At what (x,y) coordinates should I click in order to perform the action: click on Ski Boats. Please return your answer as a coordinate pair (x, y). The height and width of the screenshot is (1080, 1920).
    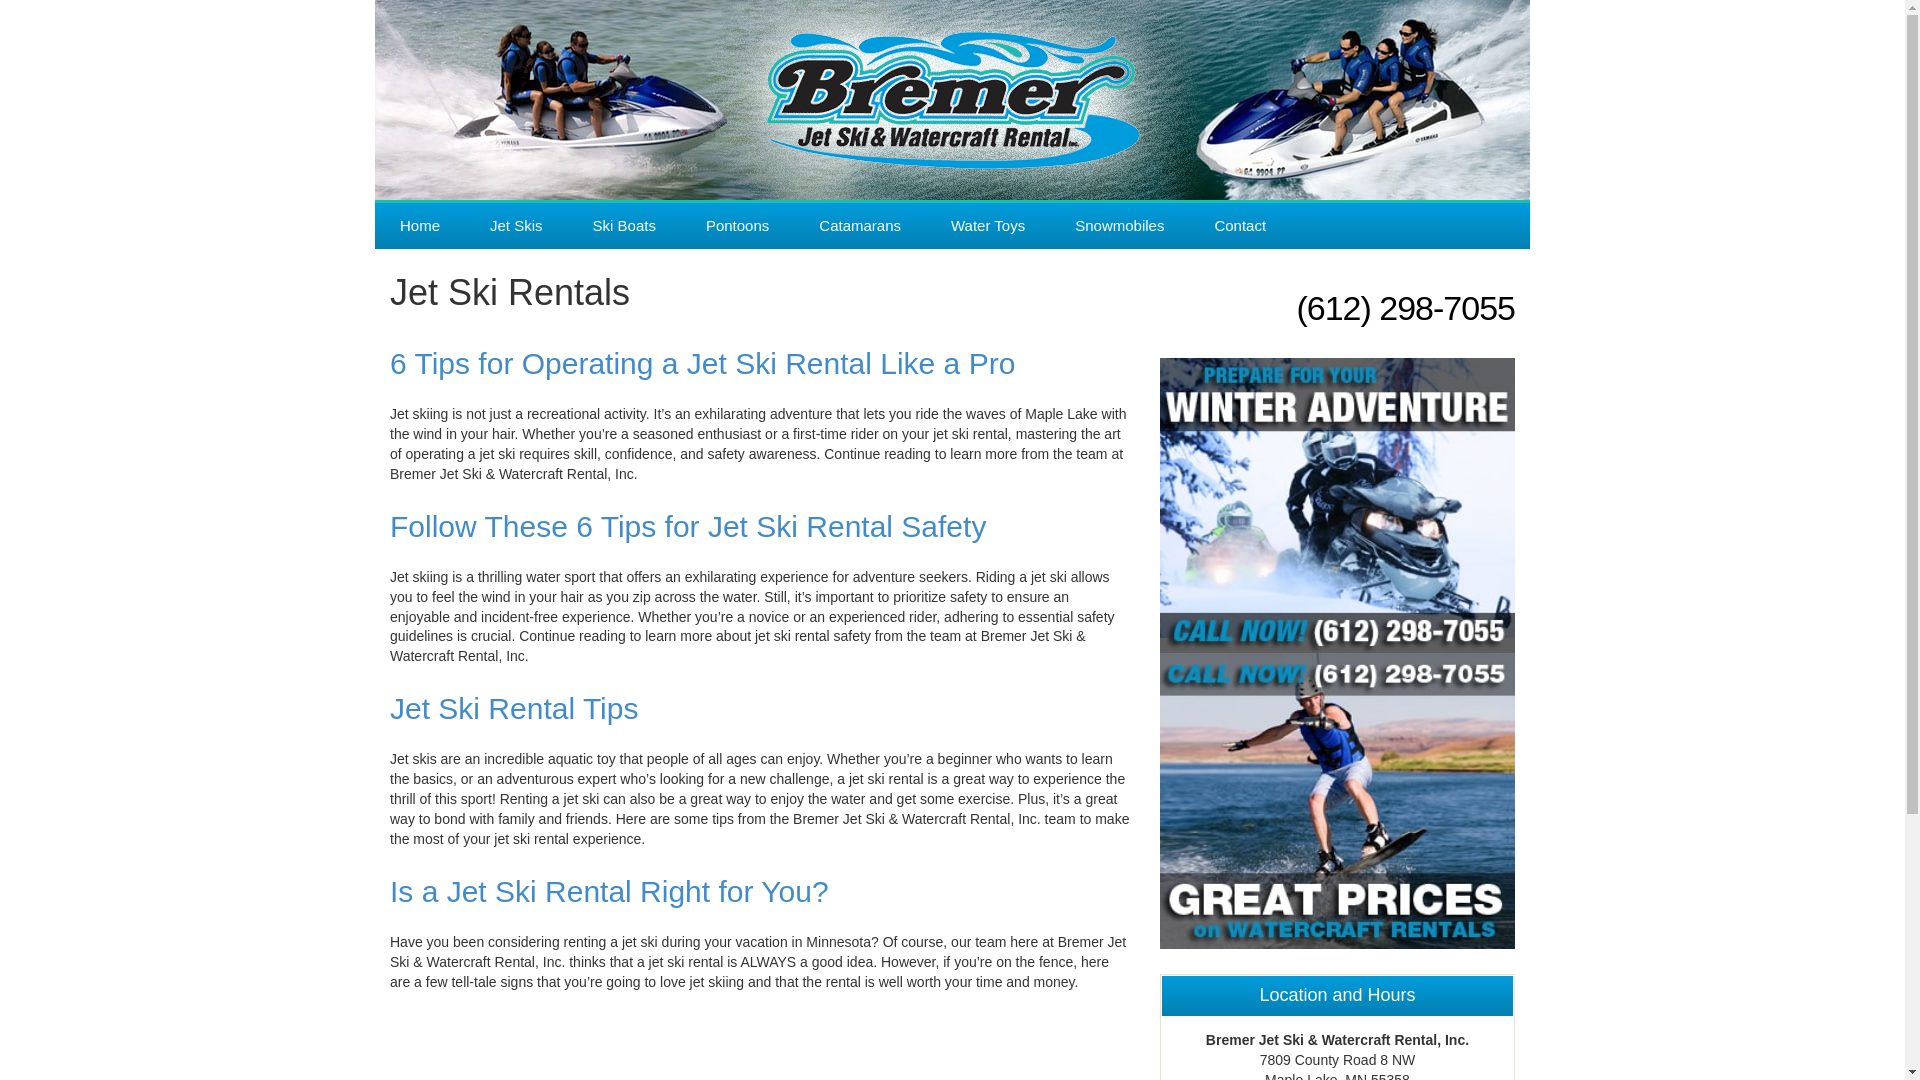
    Looking at the image, I should click on (624, 226).